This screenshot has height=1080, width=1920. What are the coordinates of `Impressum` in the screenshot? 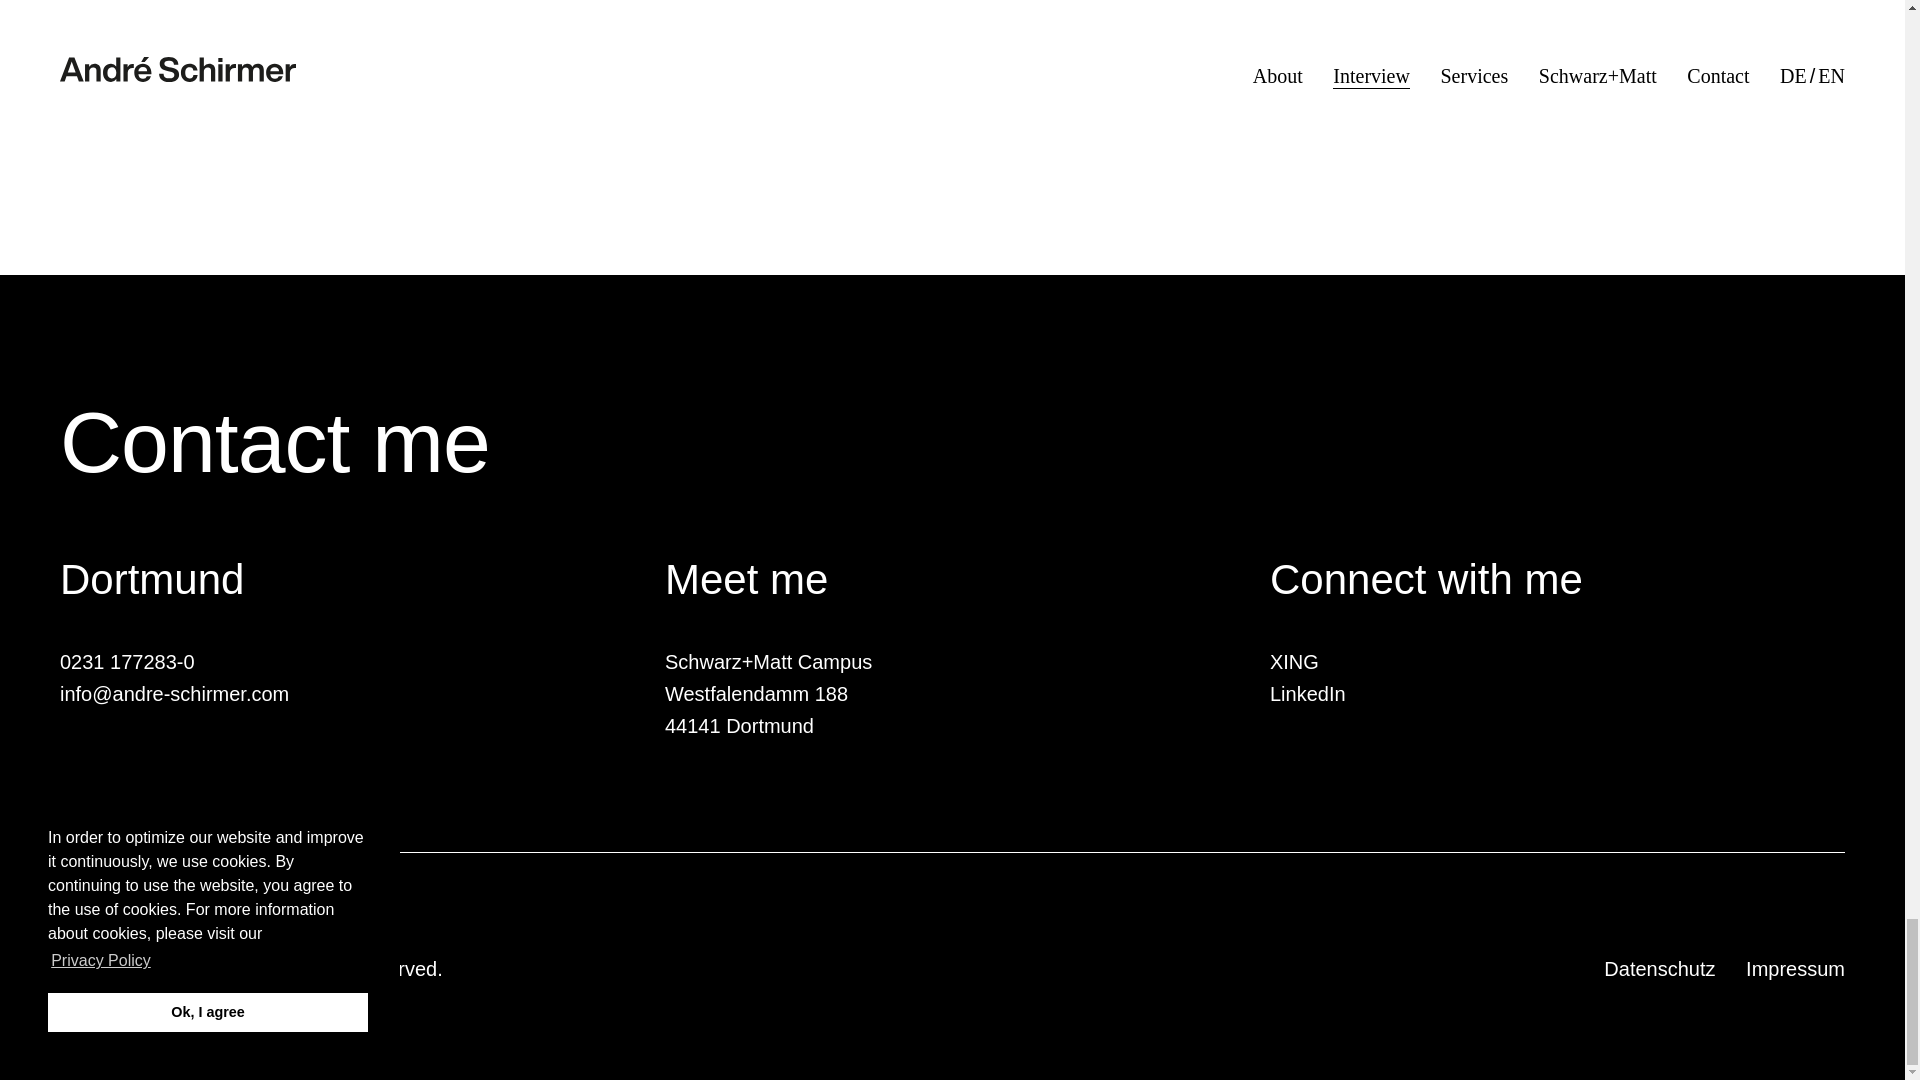 It's located at (1795, 968).